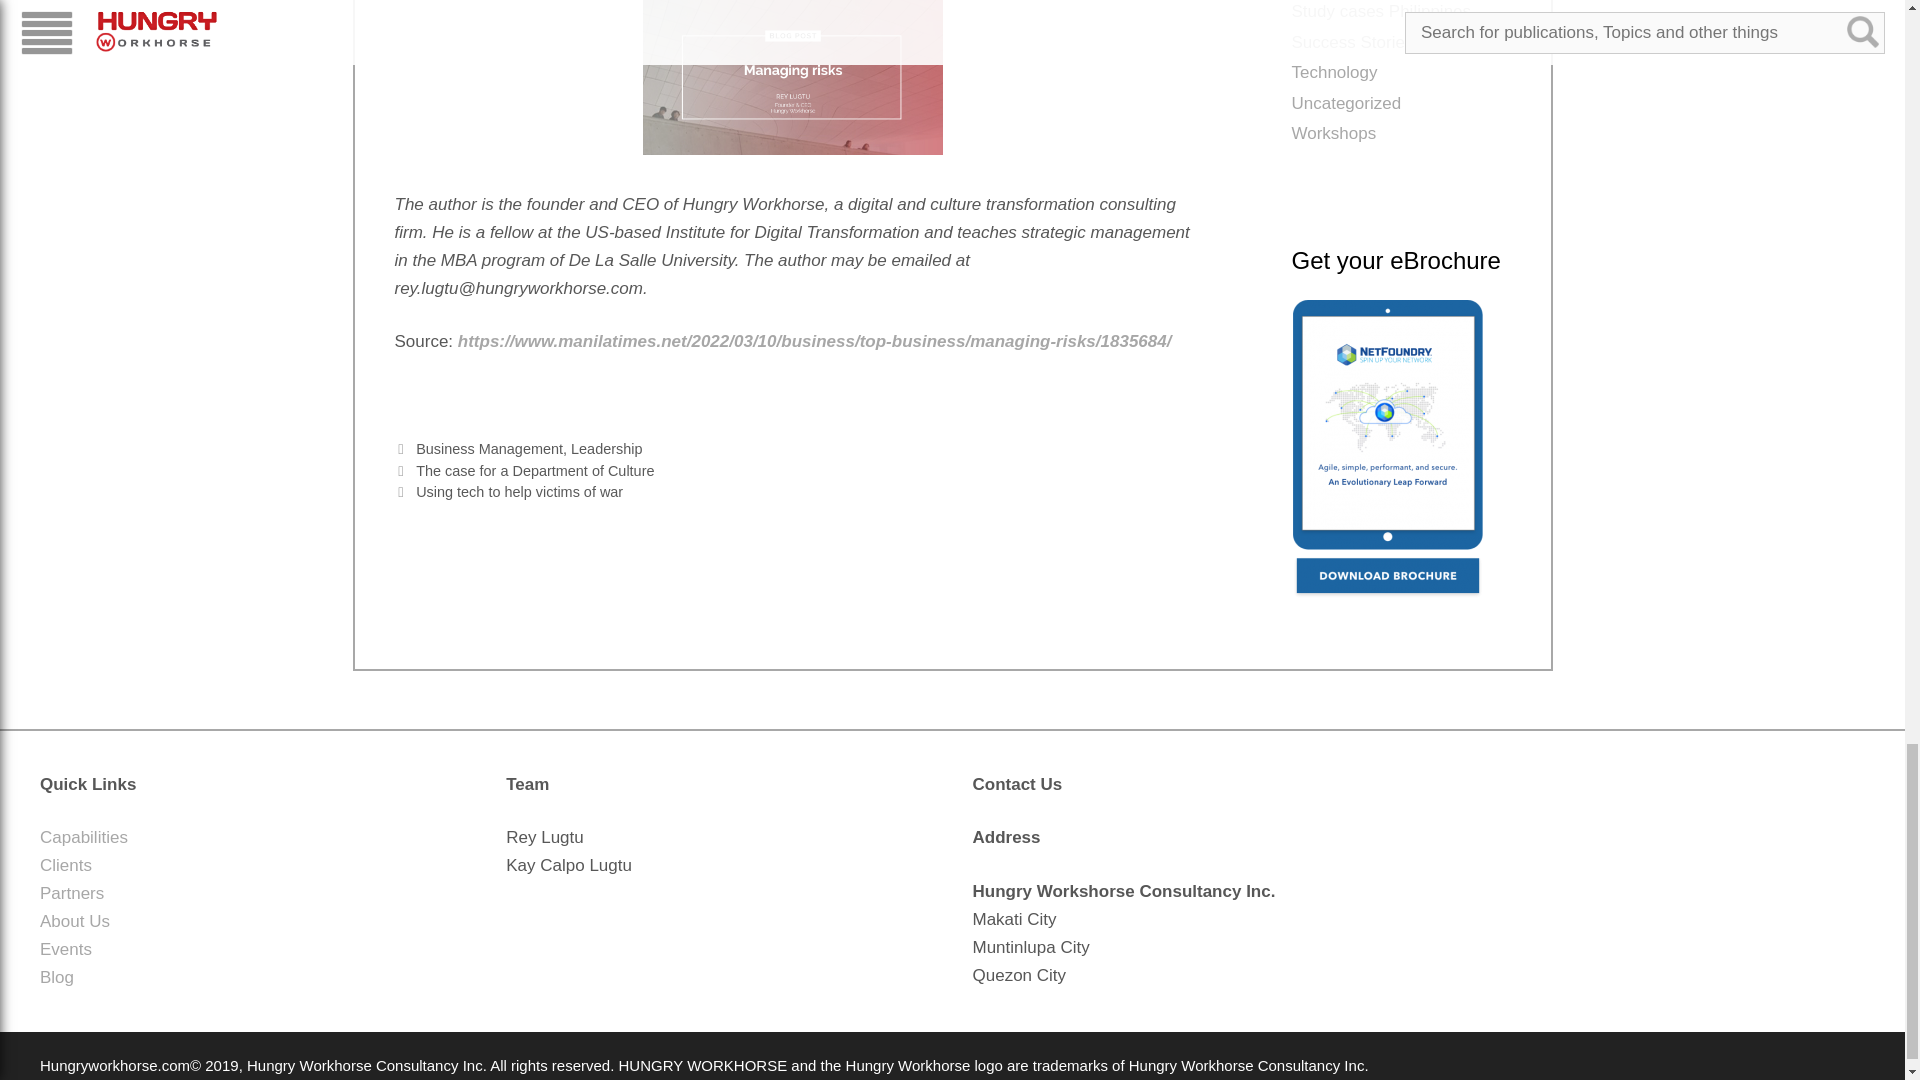  What do you see at coordinates (489, 448) in the screenshot?
I see `Business Management` at bounding box center [489, 448].